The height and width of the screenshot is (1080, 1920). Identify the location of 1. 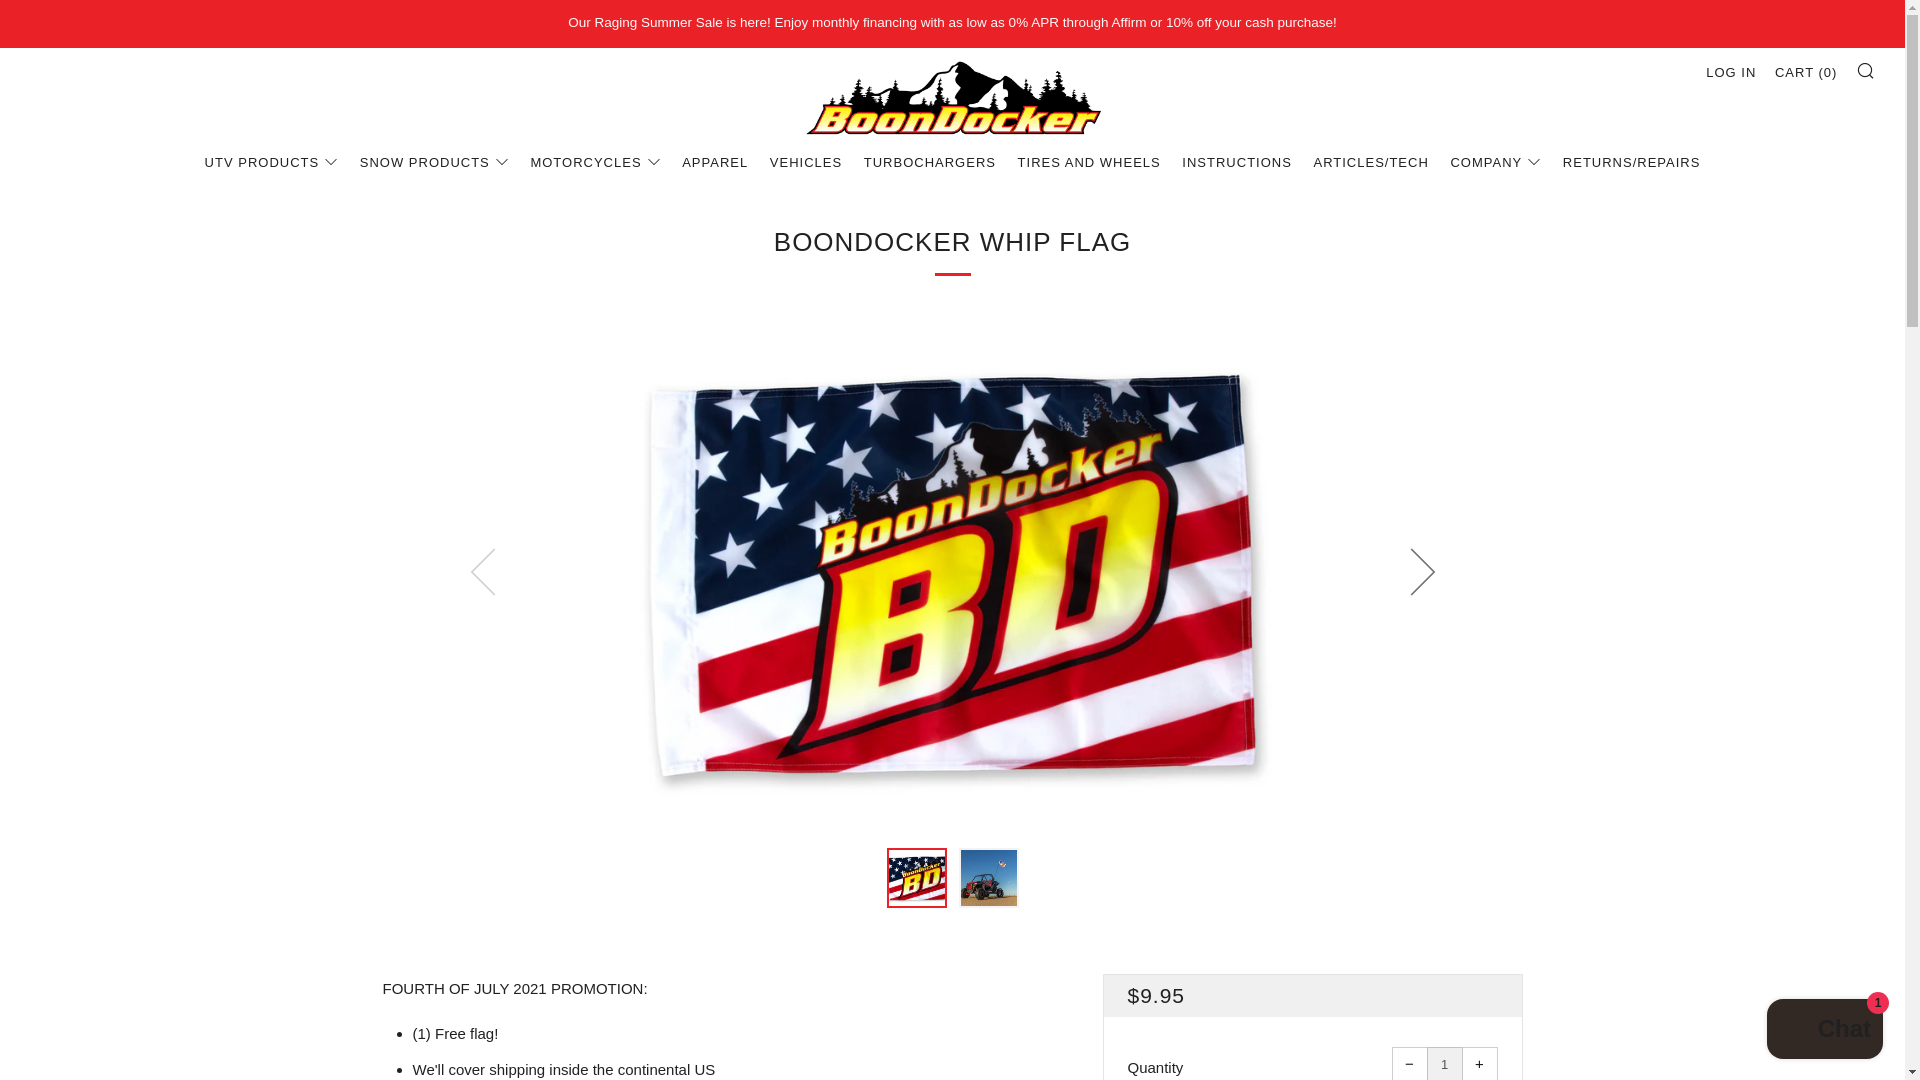
(1444, 1063).